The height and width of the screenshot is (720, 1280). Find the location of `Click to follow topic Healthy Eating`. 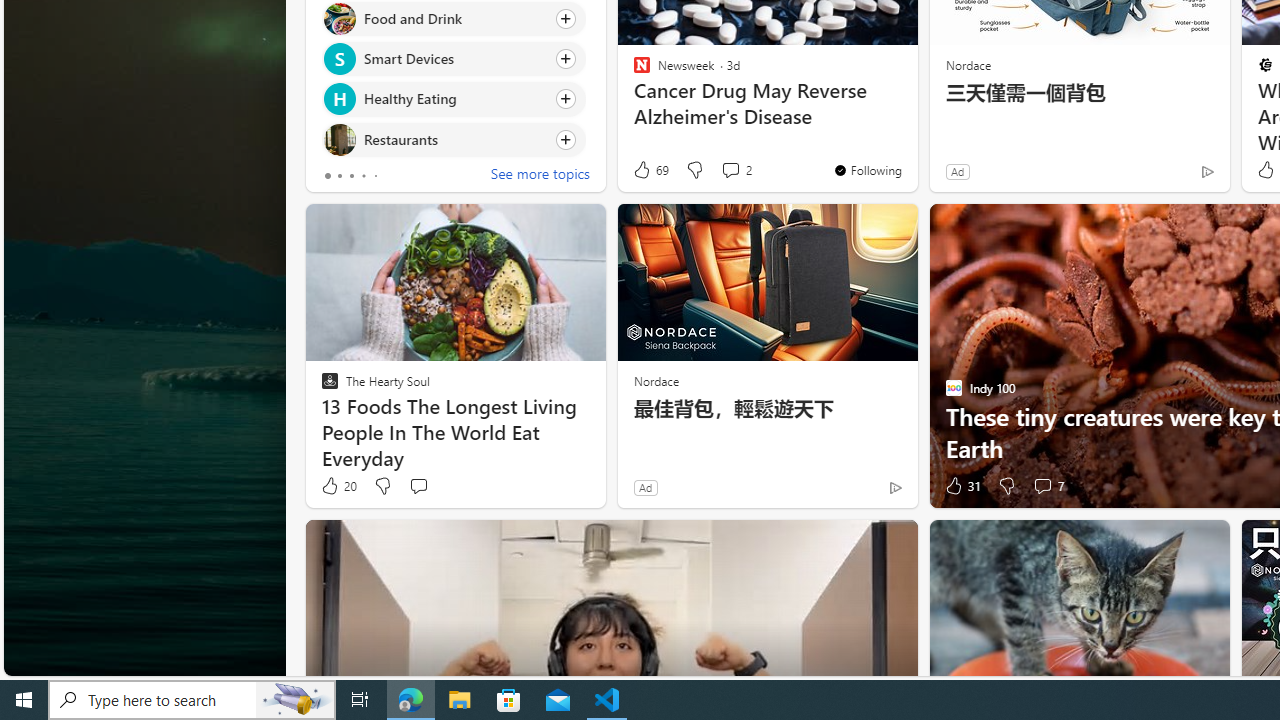

Click to follow topic Healthy Eating is located at coordinates (454, 99).